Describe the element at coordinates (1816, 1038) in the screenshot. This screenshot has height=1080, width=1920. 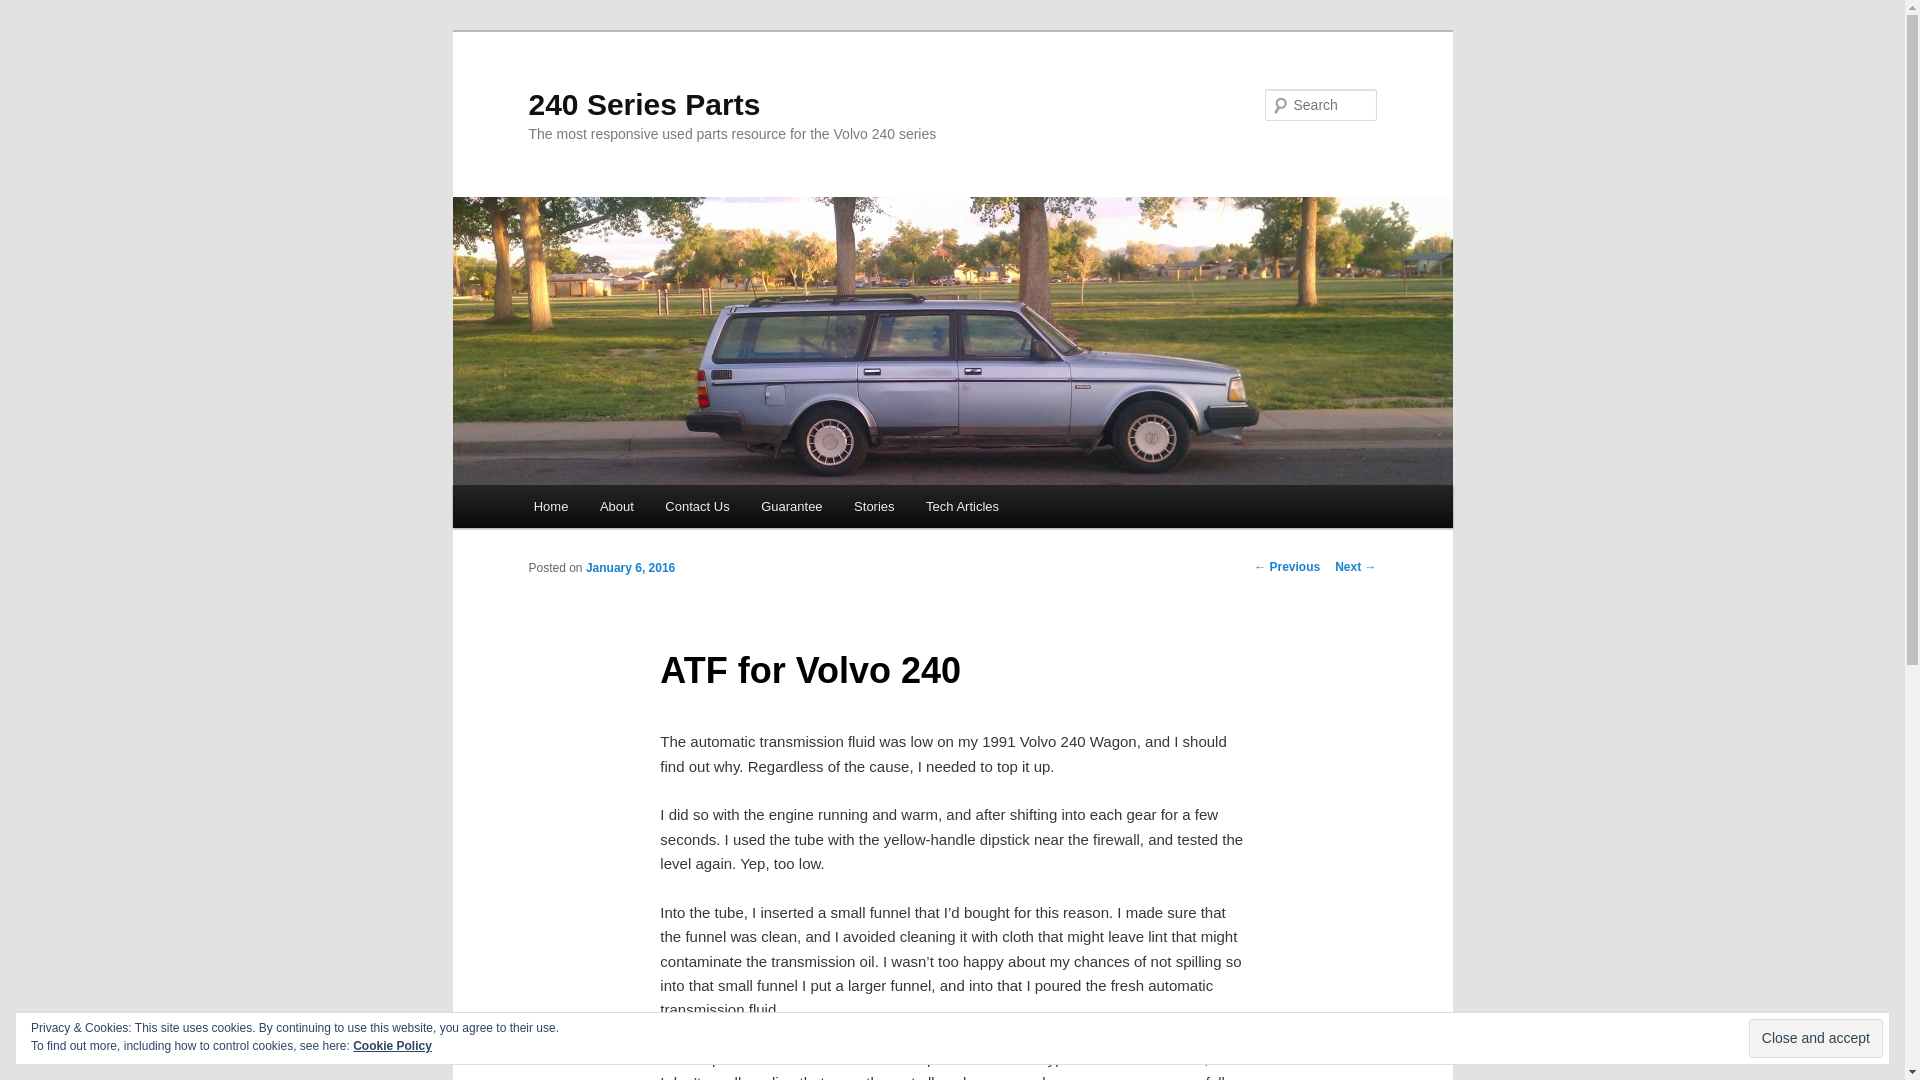
I see `Close and accept` at that location.